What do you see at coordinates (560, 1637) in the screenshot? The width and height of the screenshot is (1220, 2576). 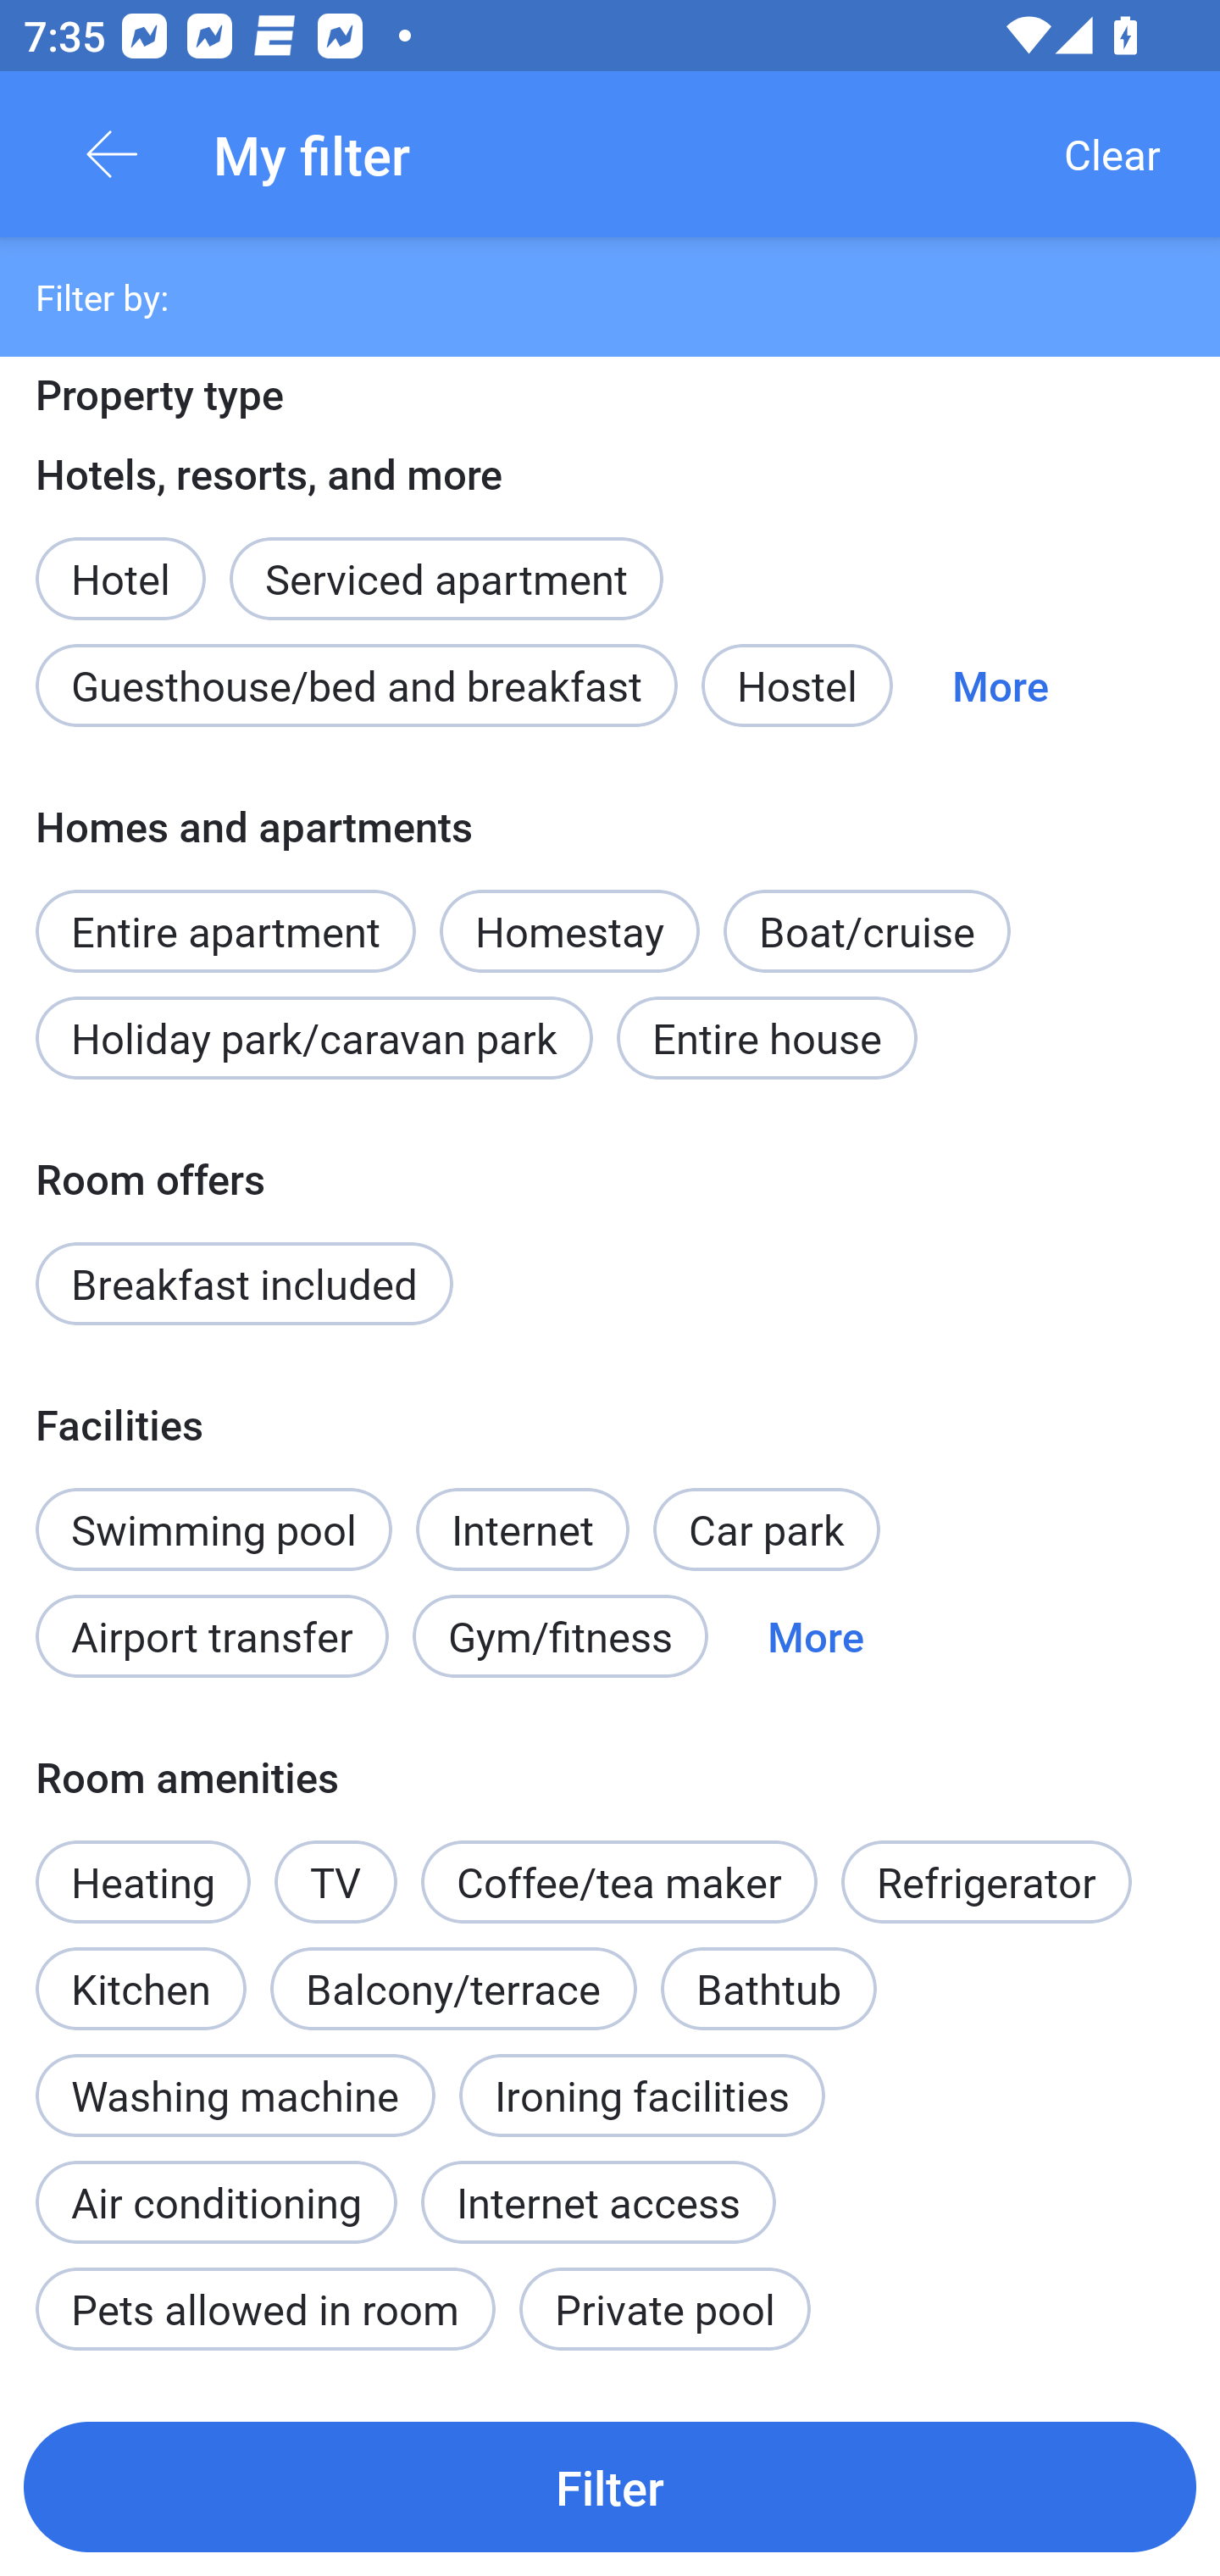 I see `Gym/fitness` at bounding box center [560, 1637].